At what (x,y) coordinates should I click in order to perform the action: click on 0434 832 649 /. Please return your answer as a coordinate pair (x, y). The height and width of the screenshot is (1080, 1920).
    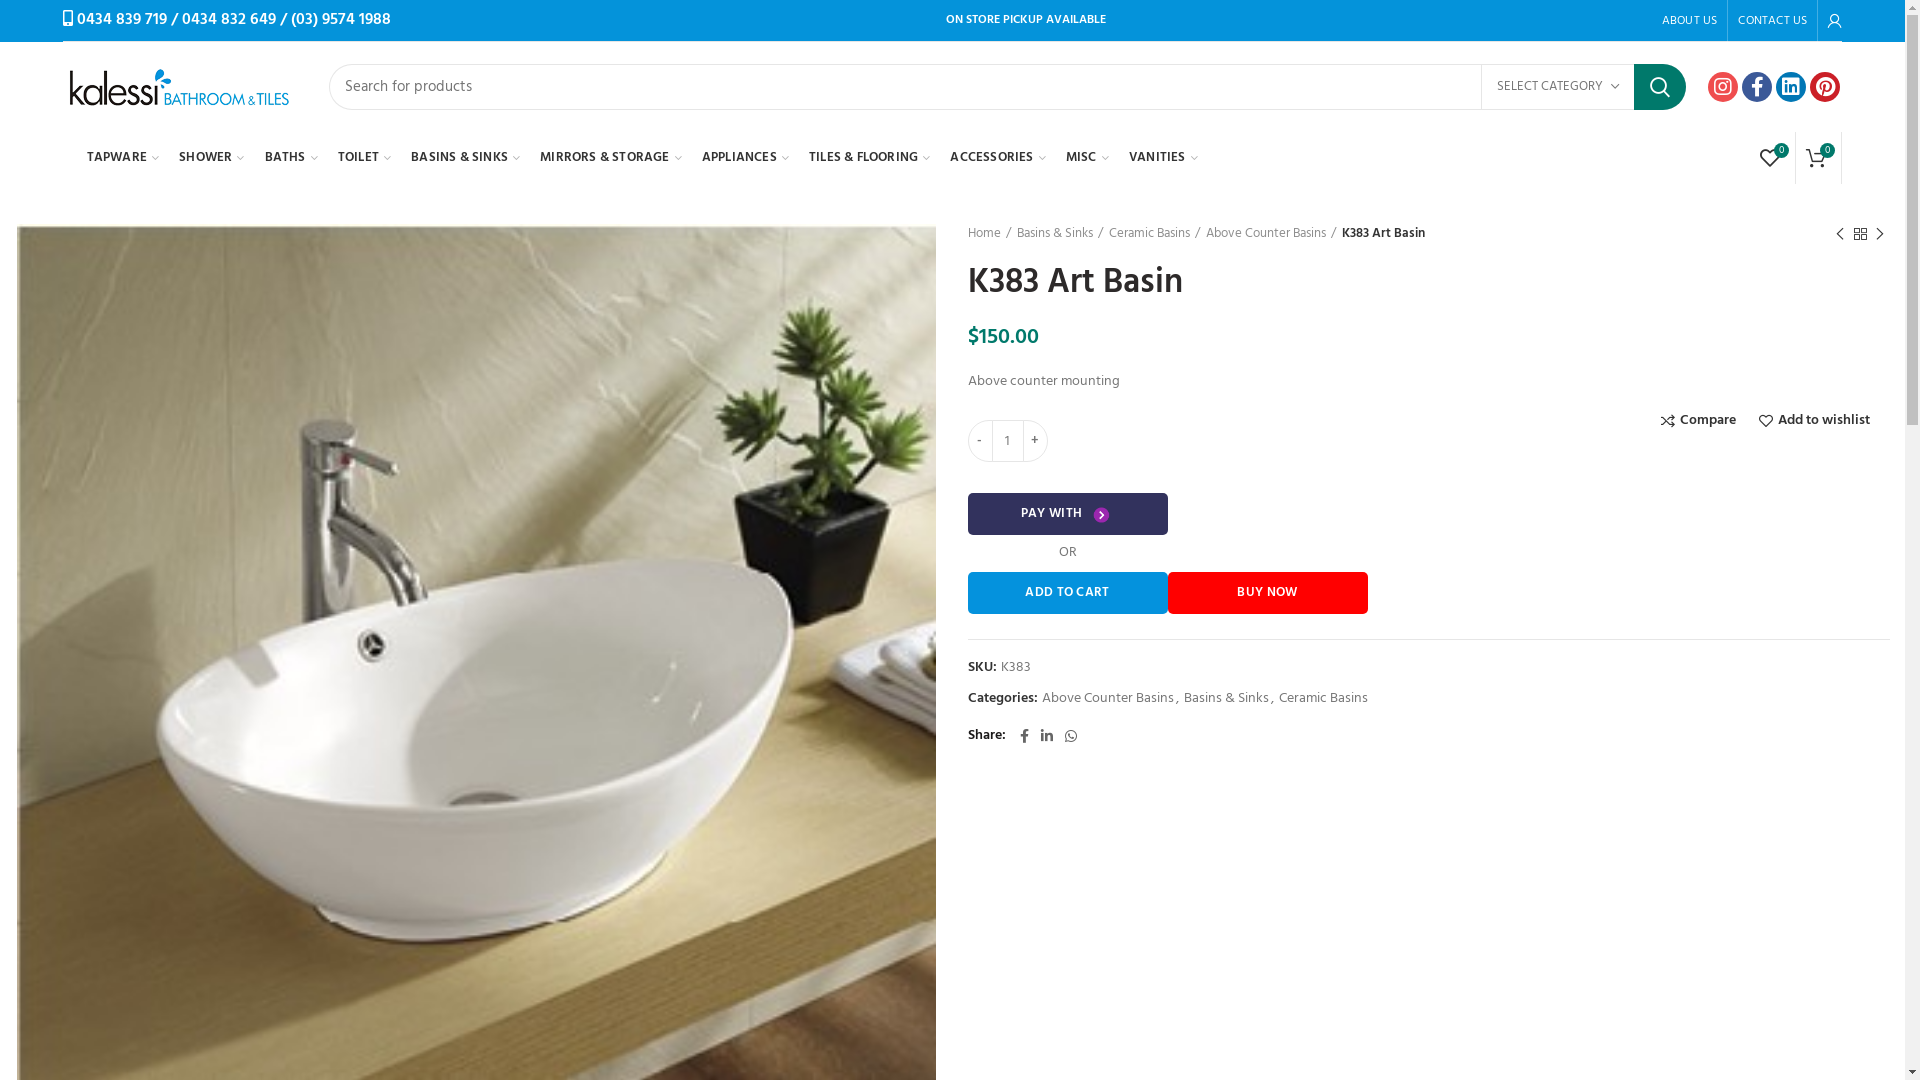
    Looking at the image, I should click on (234, 20).